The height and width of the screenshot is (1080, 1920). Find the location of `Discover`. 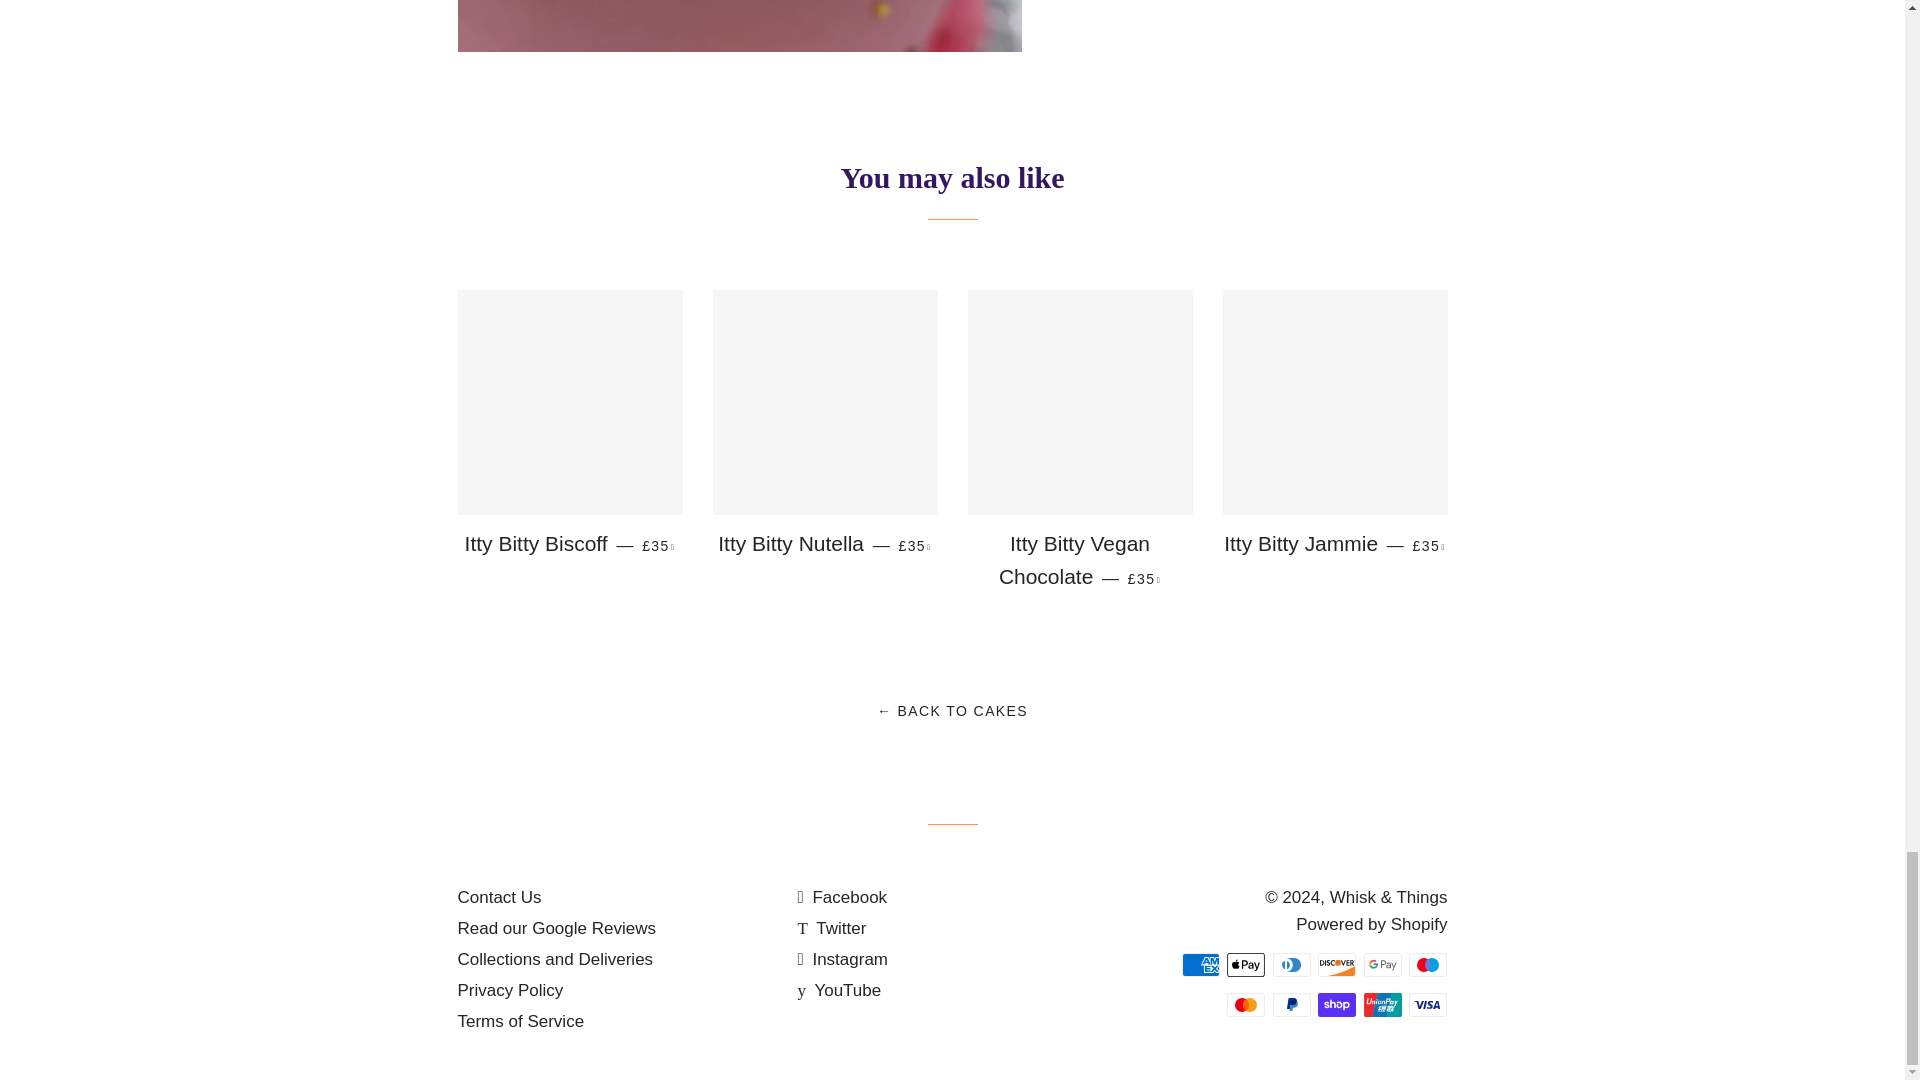

Discover is located at coordinates (1336, 964).